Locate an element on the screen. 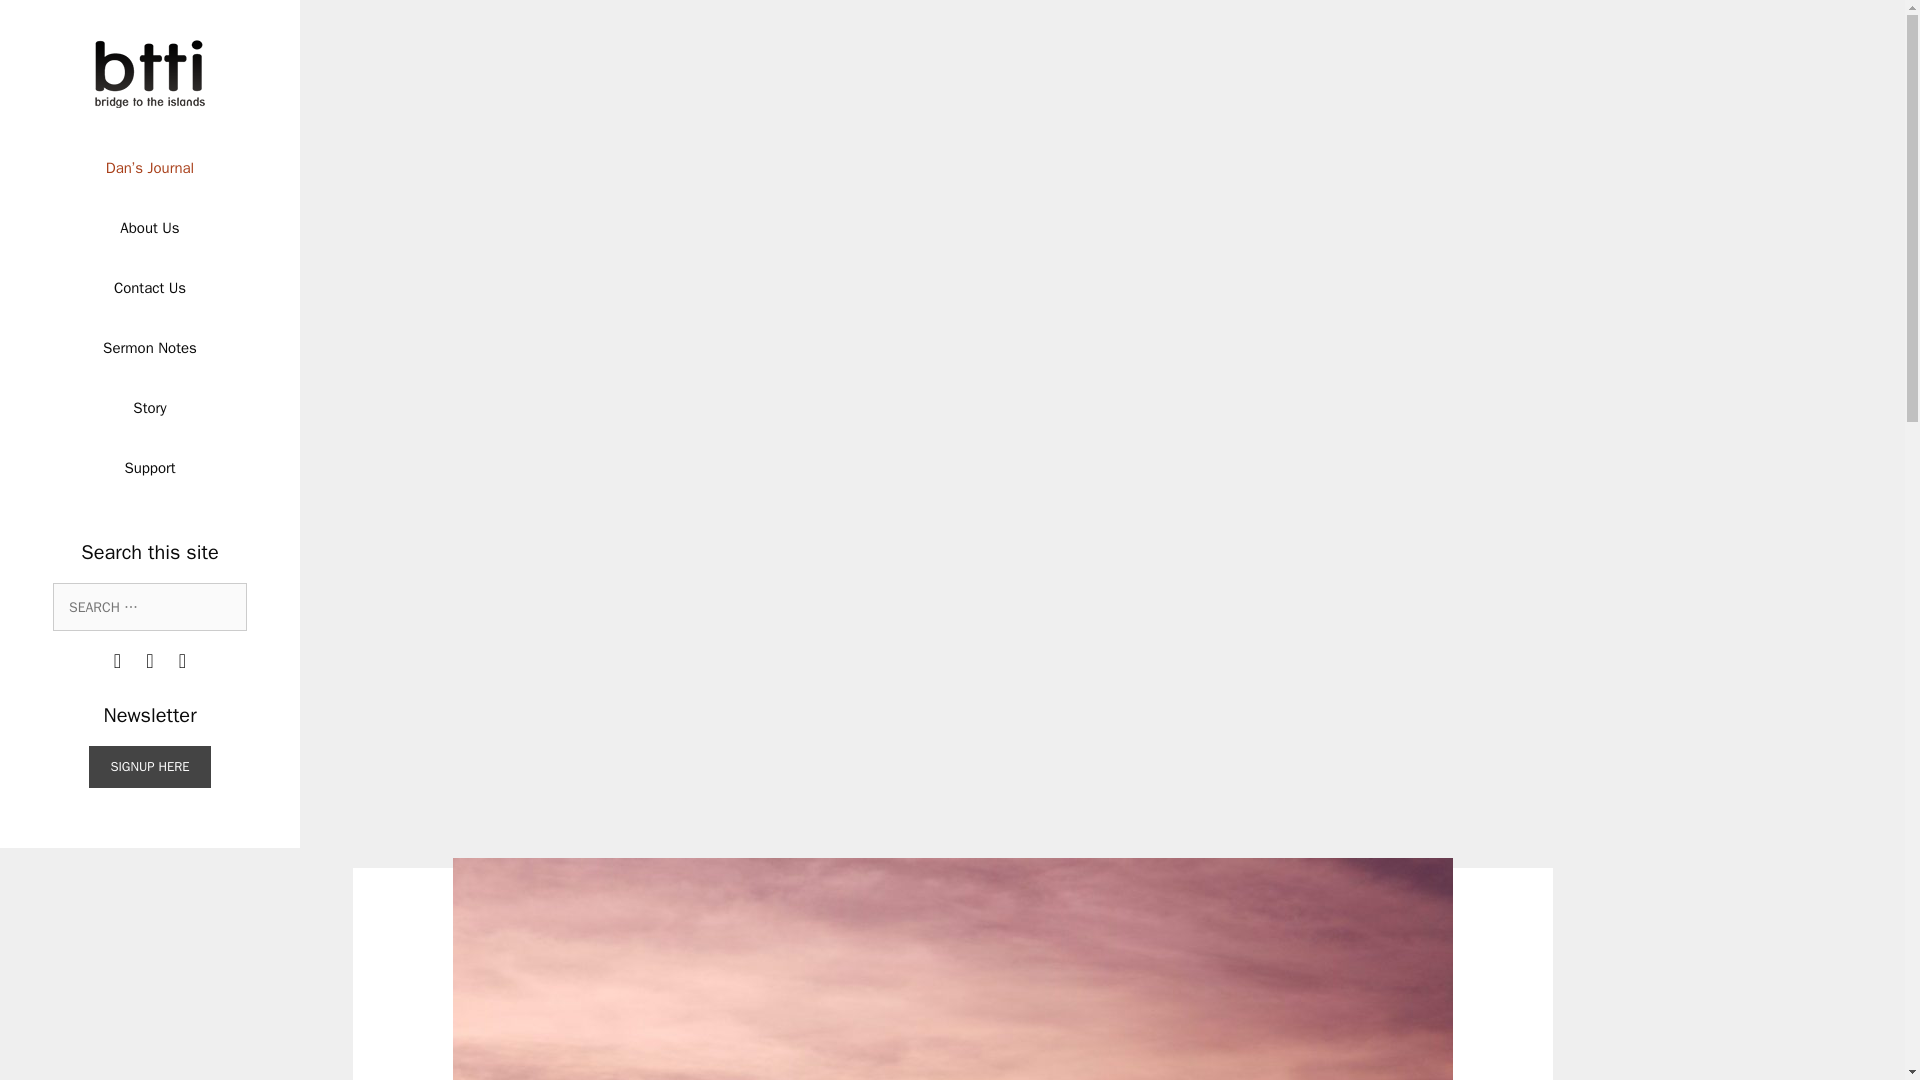 The height and width of the screenshot is (1080, 1920). Bridge to the Islands is located at coordinates (150, 72).